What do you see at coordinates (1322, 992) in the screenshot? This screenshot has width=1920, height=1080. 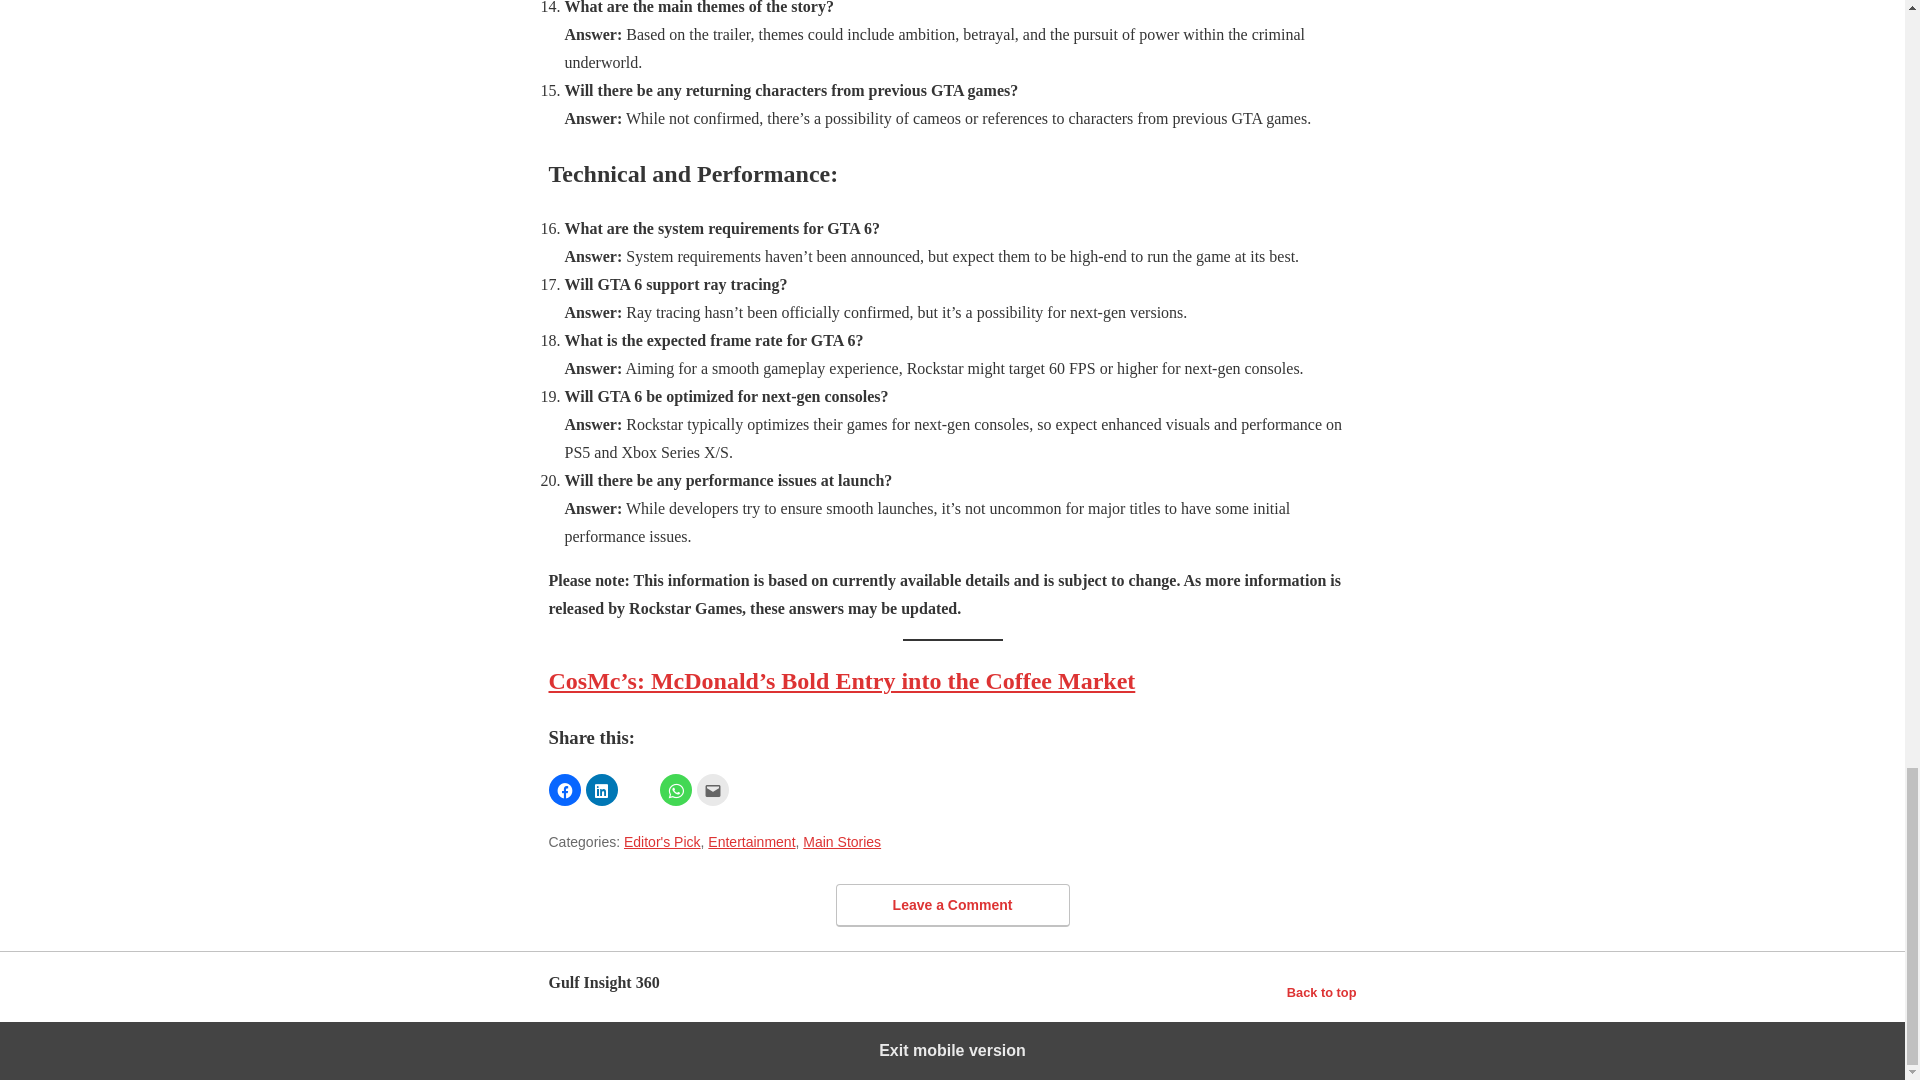 I see `Back to top` at bounding box center [1322, 992].